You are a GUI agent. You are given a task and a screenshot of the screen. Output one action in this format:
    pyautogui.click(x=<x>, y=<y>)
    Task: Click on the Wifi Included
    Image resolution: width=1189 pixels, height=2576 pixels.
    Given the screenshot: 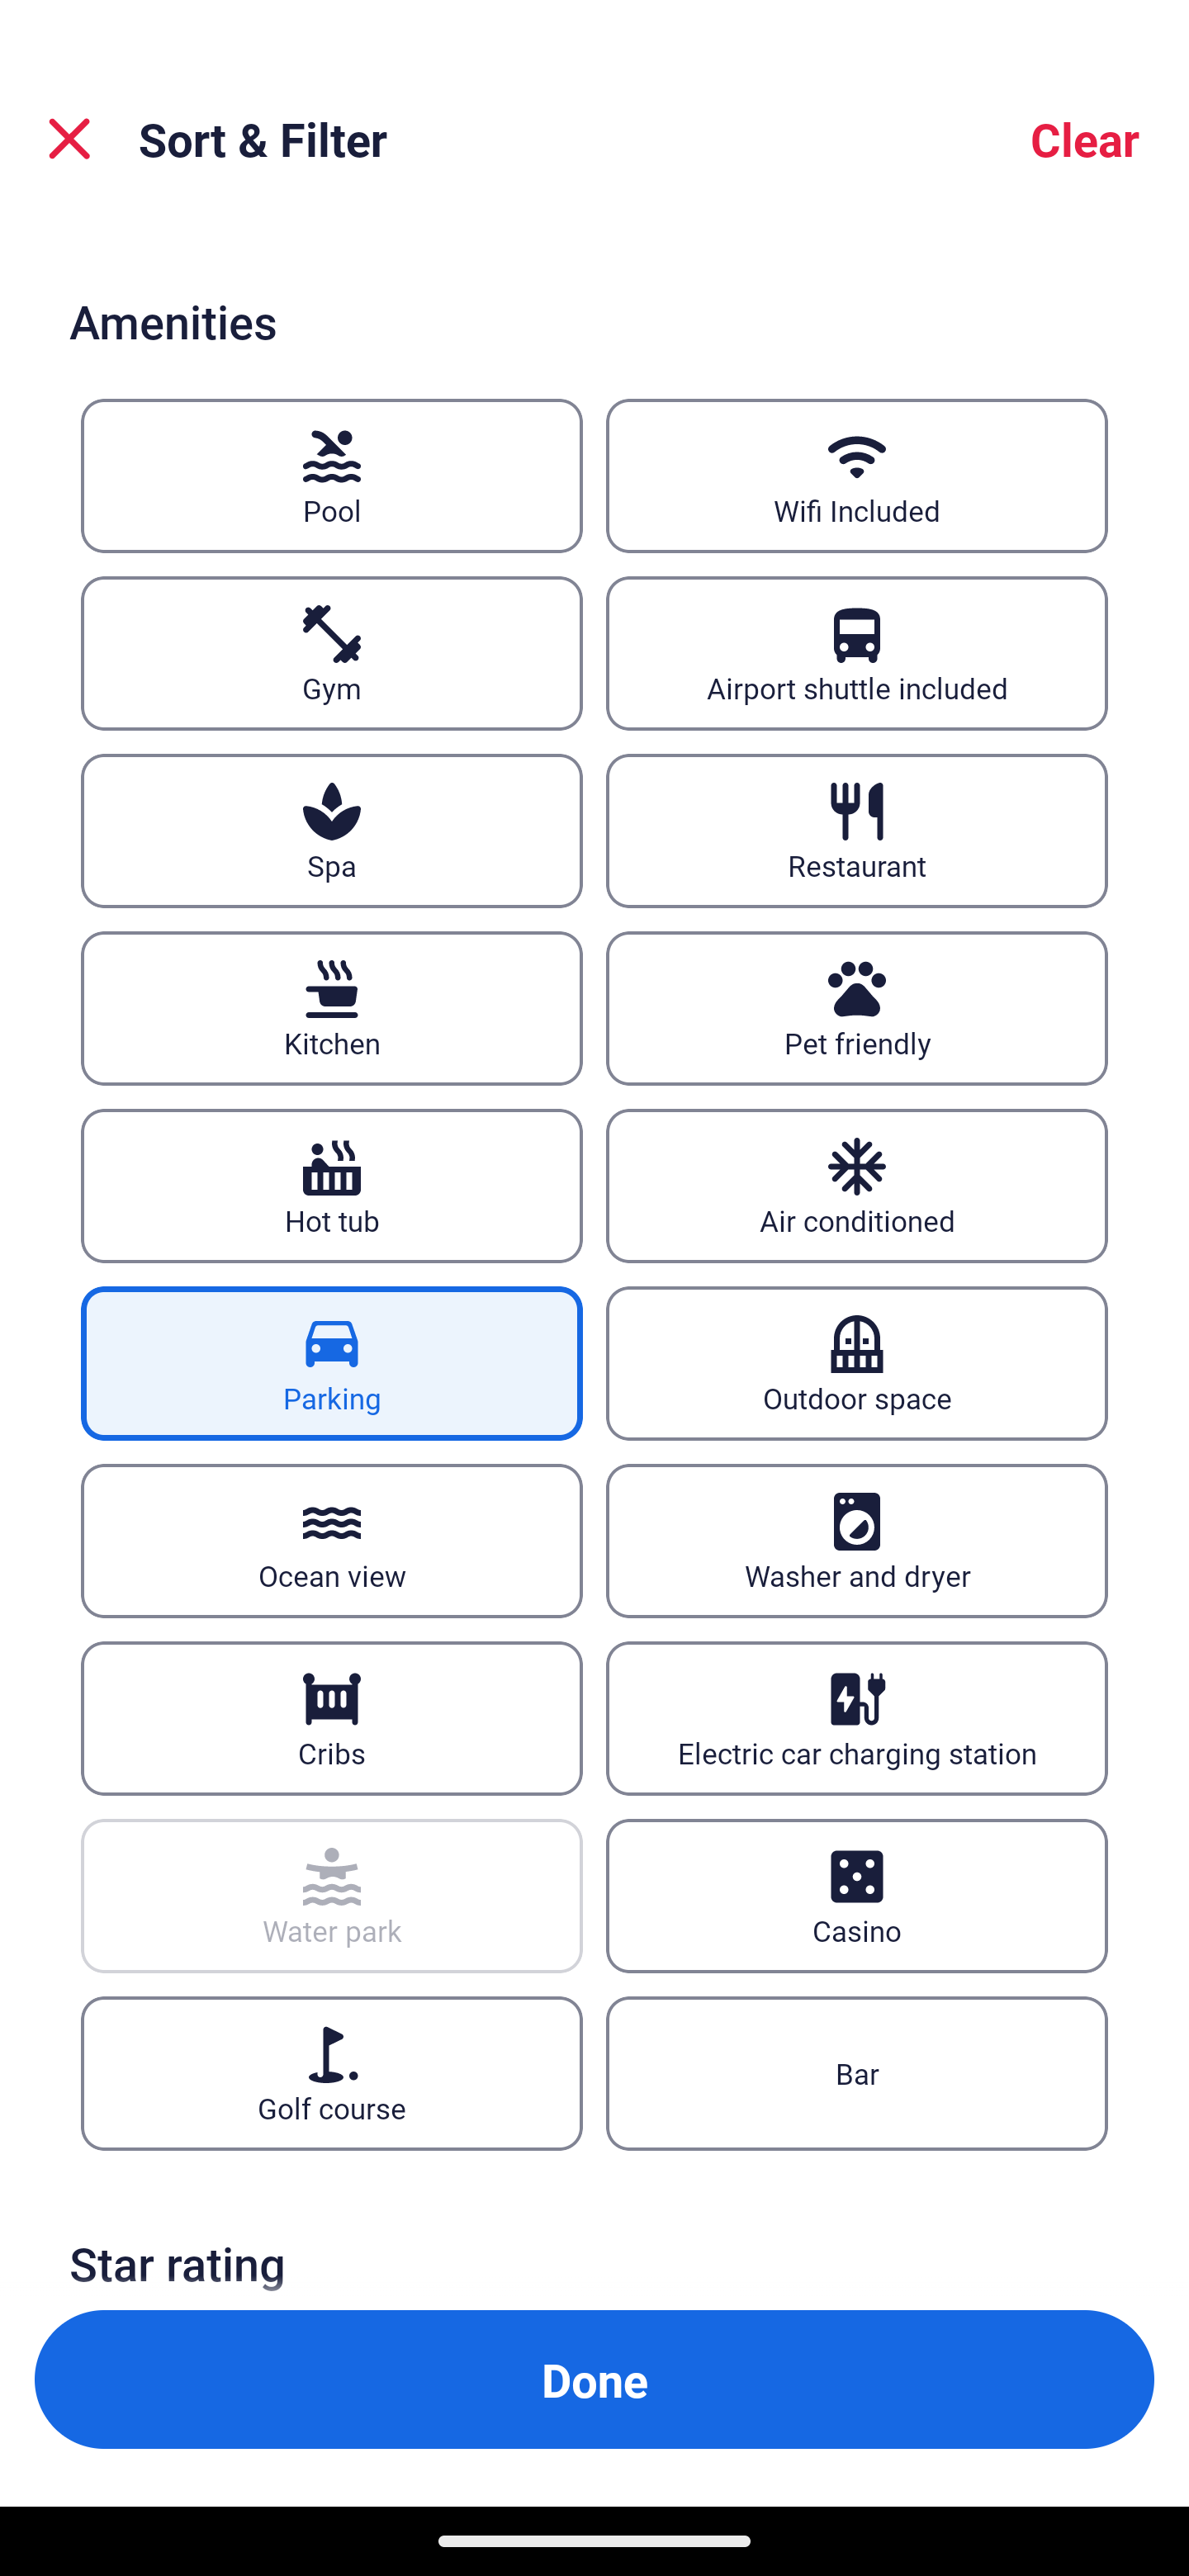 What is the action you would take?
    pyautogui.click(x=857, y=476)
    